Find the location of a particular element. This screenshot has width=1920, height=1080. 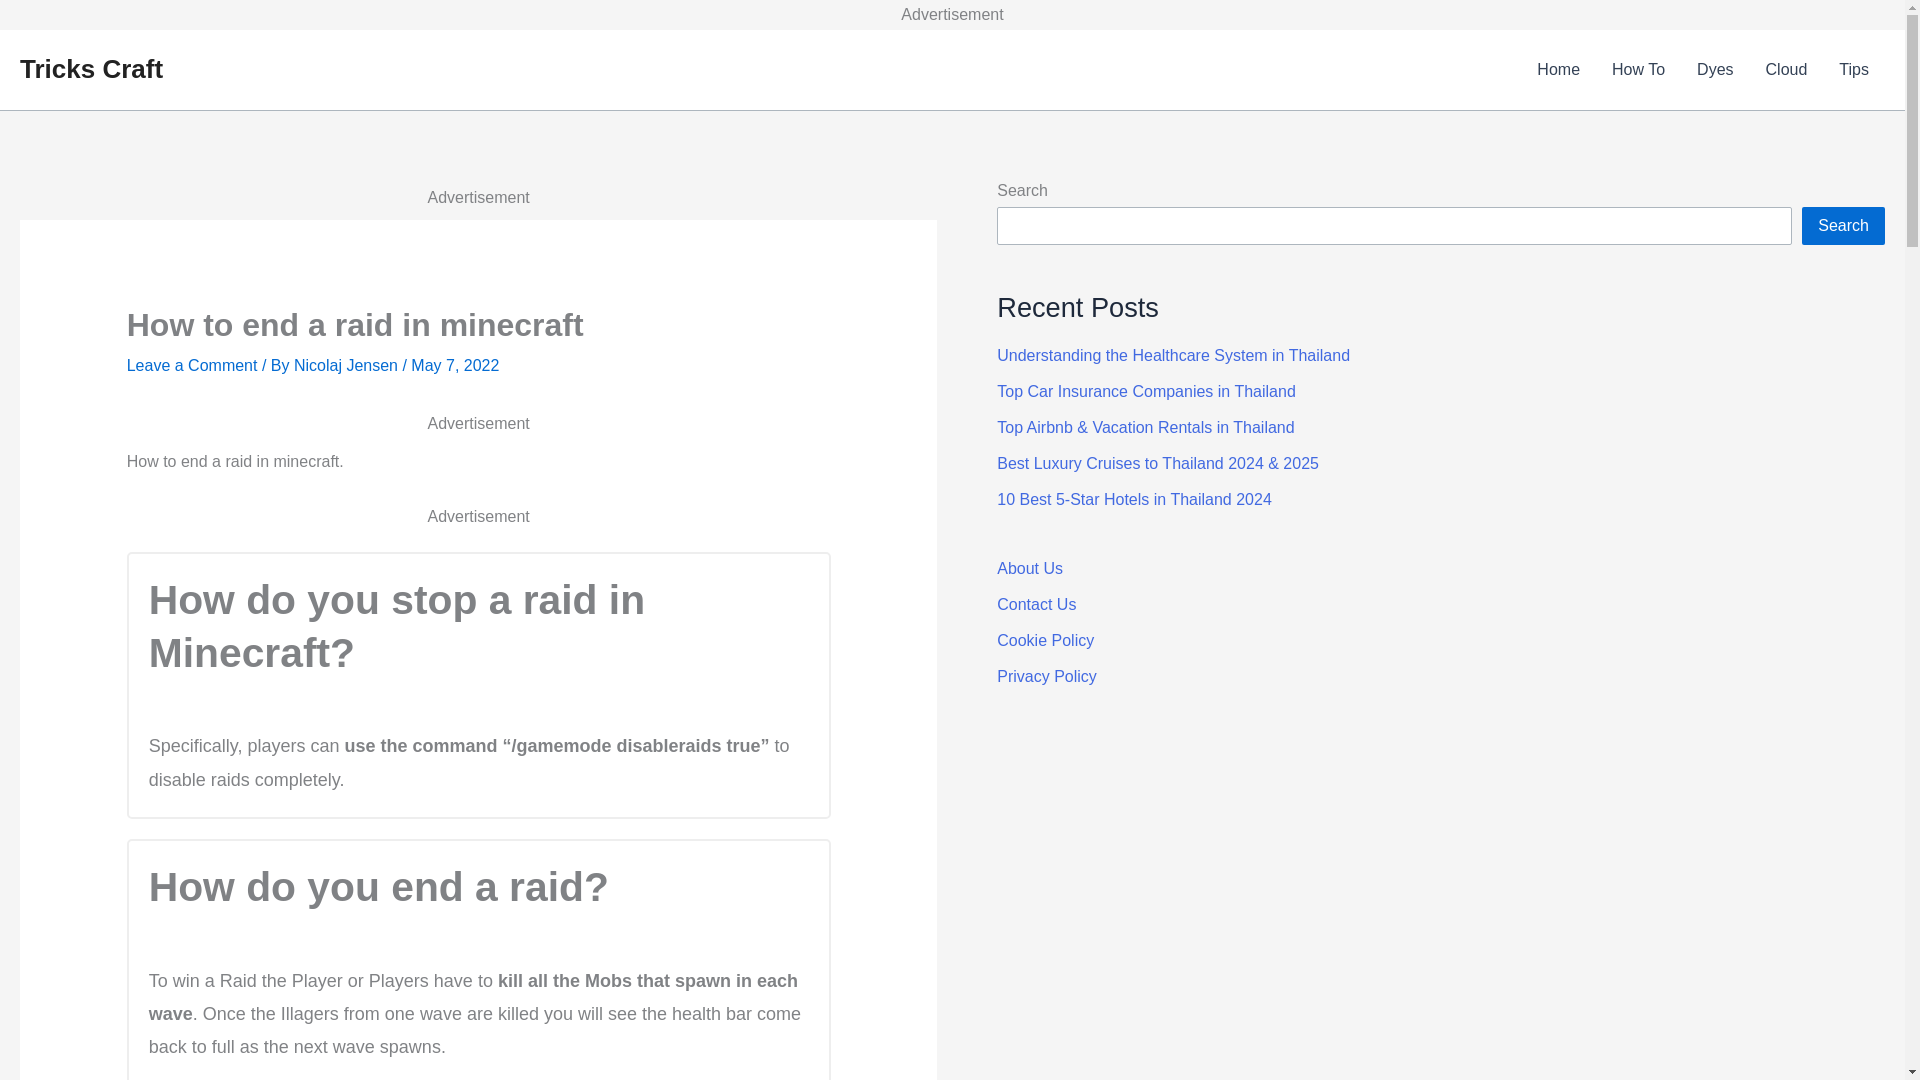

Privacy Policy is located at coordinates (1046, 676).